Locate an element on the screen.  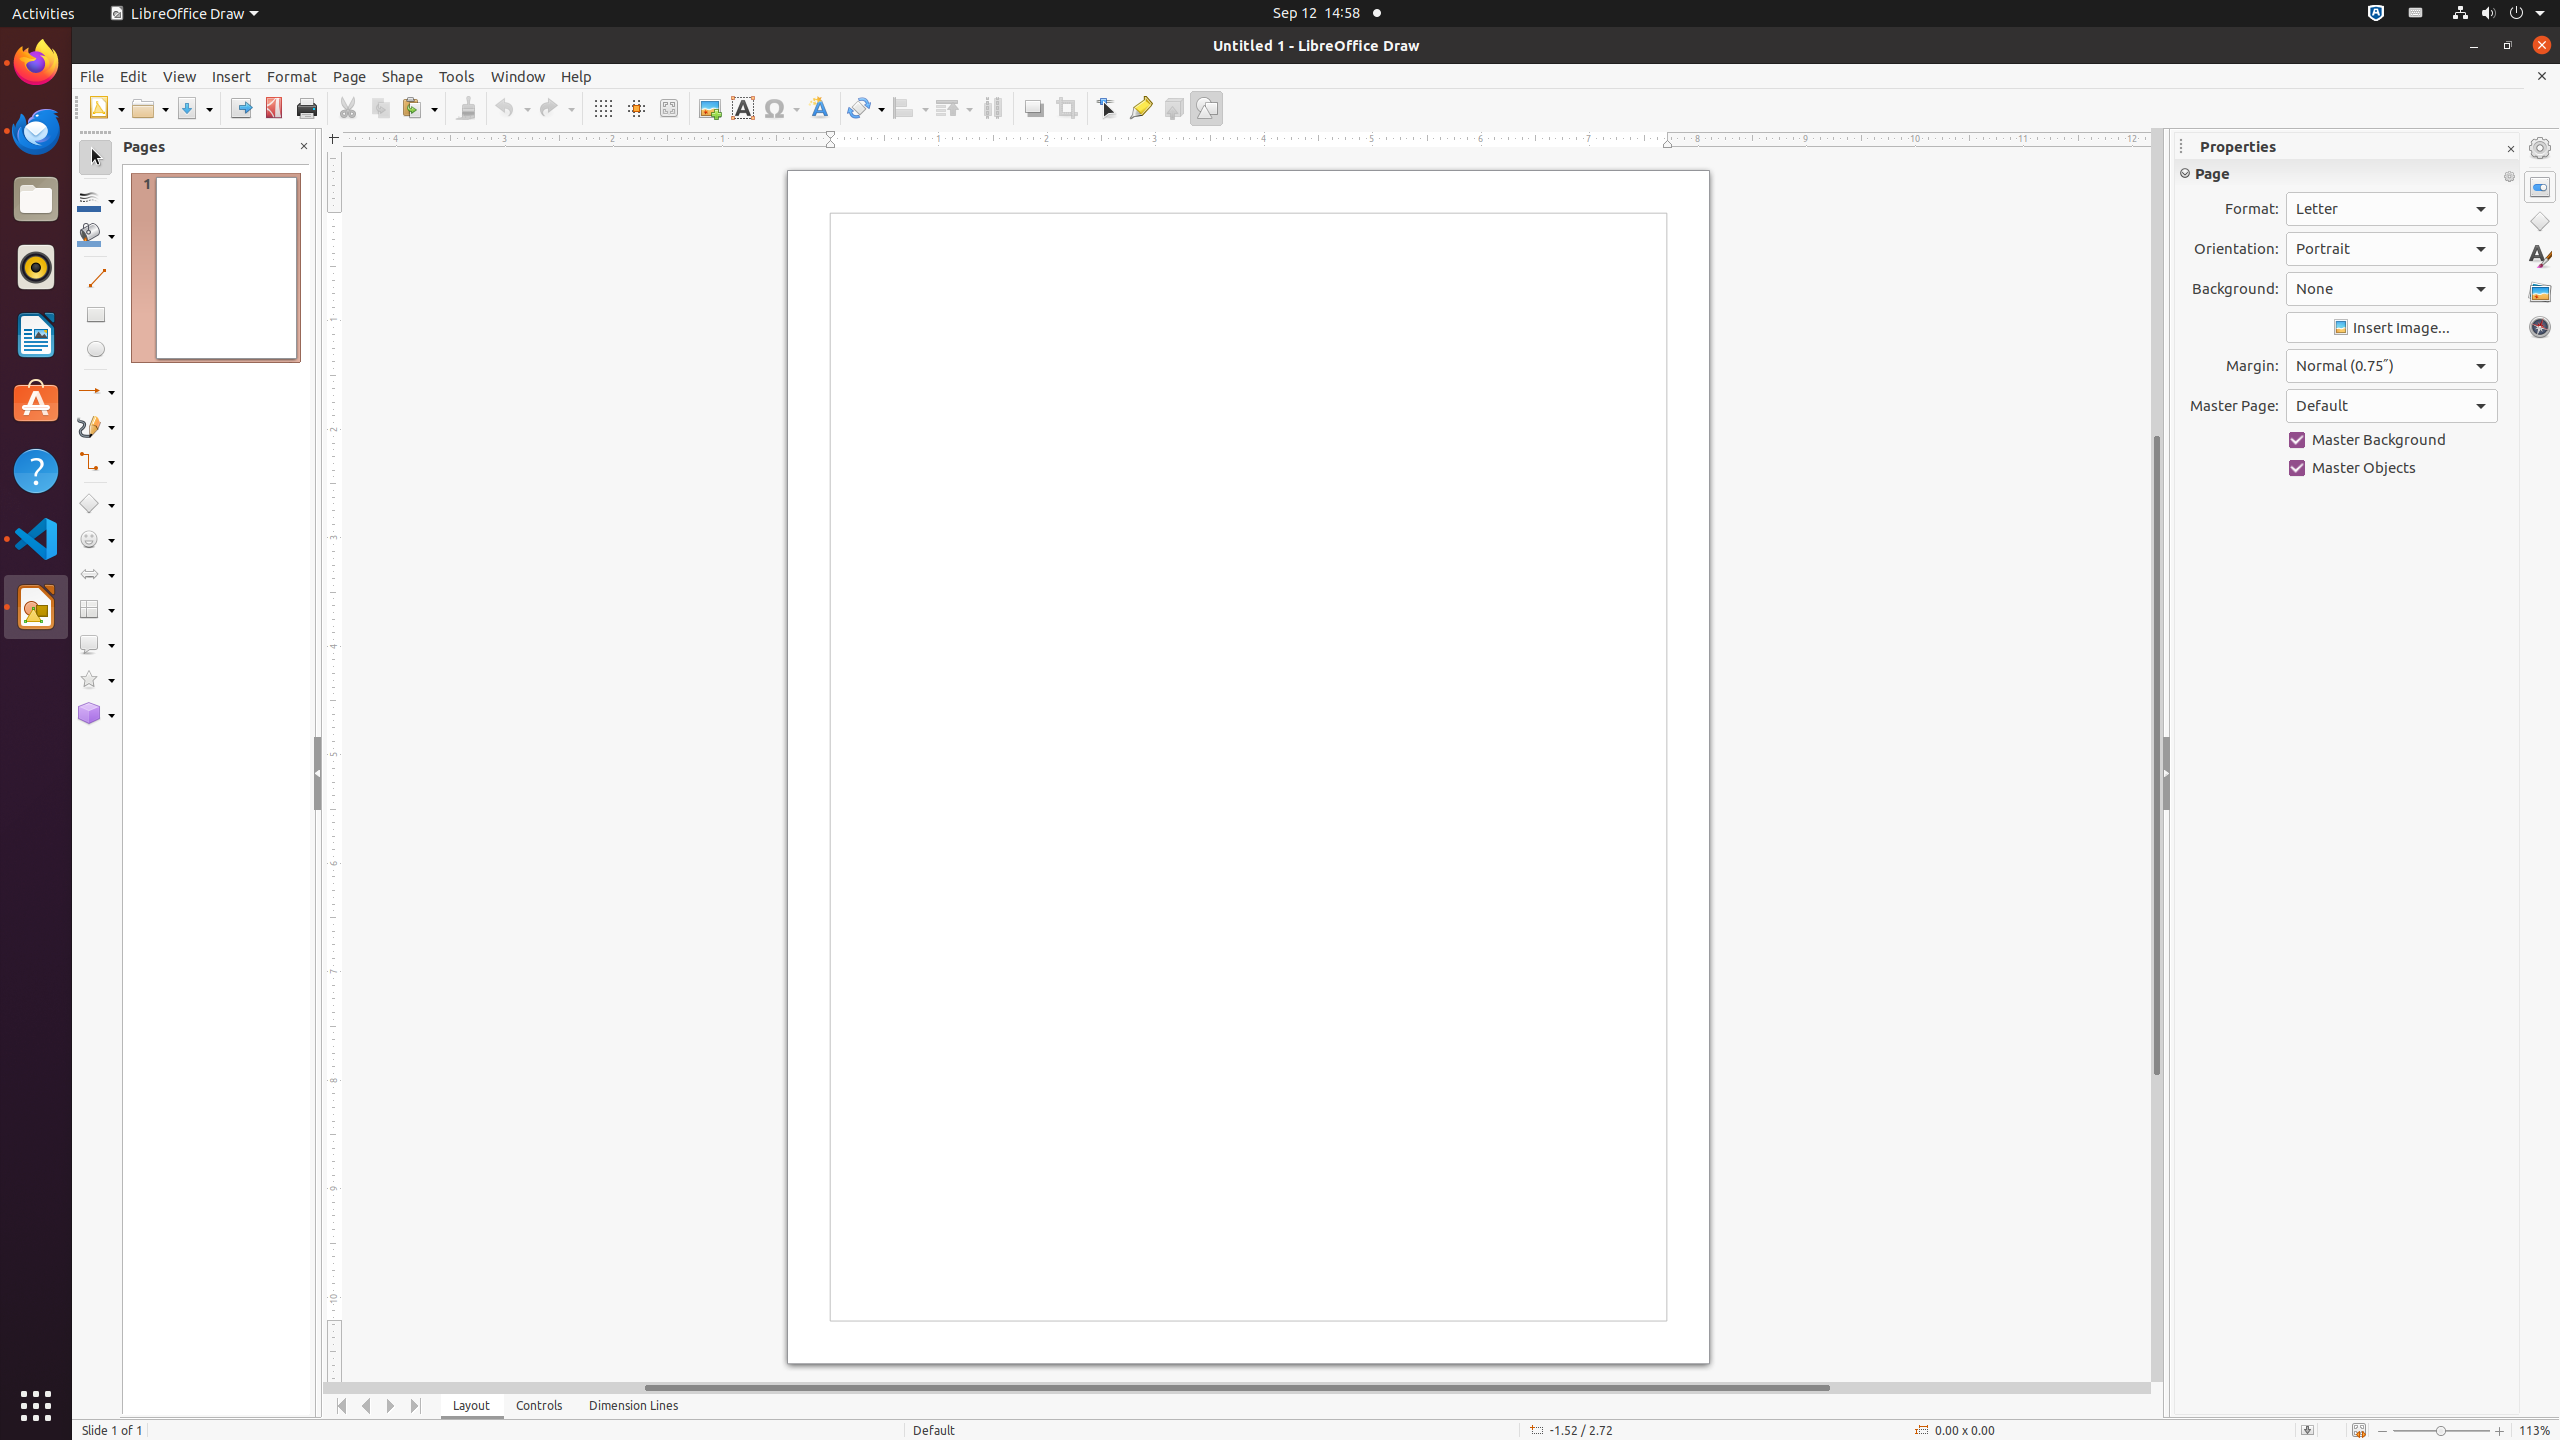
Undo is located at coordinates (512, 108).